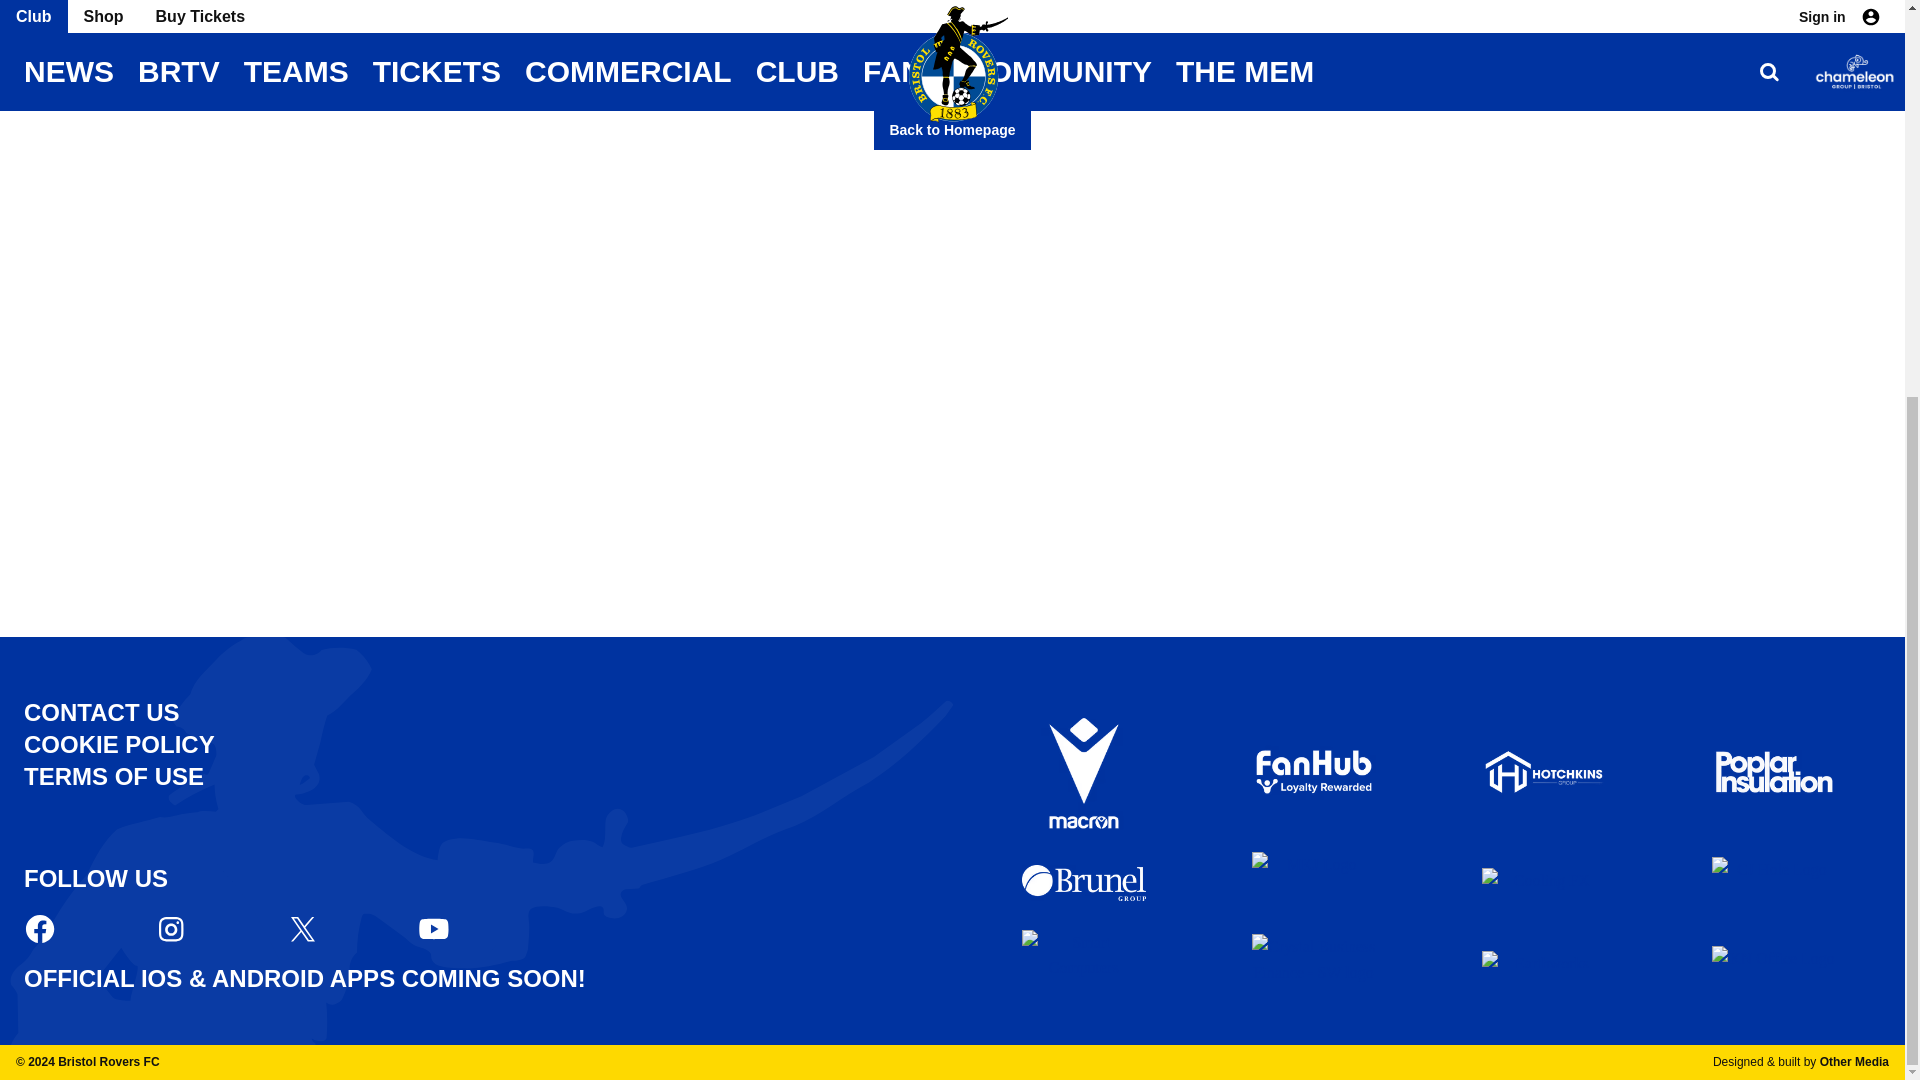 The width and height of the screenshot is (1920, 1080). Describe the element at coordinates (1544, 772) in the screenshot. I see `Hotchkins Group` at that location.